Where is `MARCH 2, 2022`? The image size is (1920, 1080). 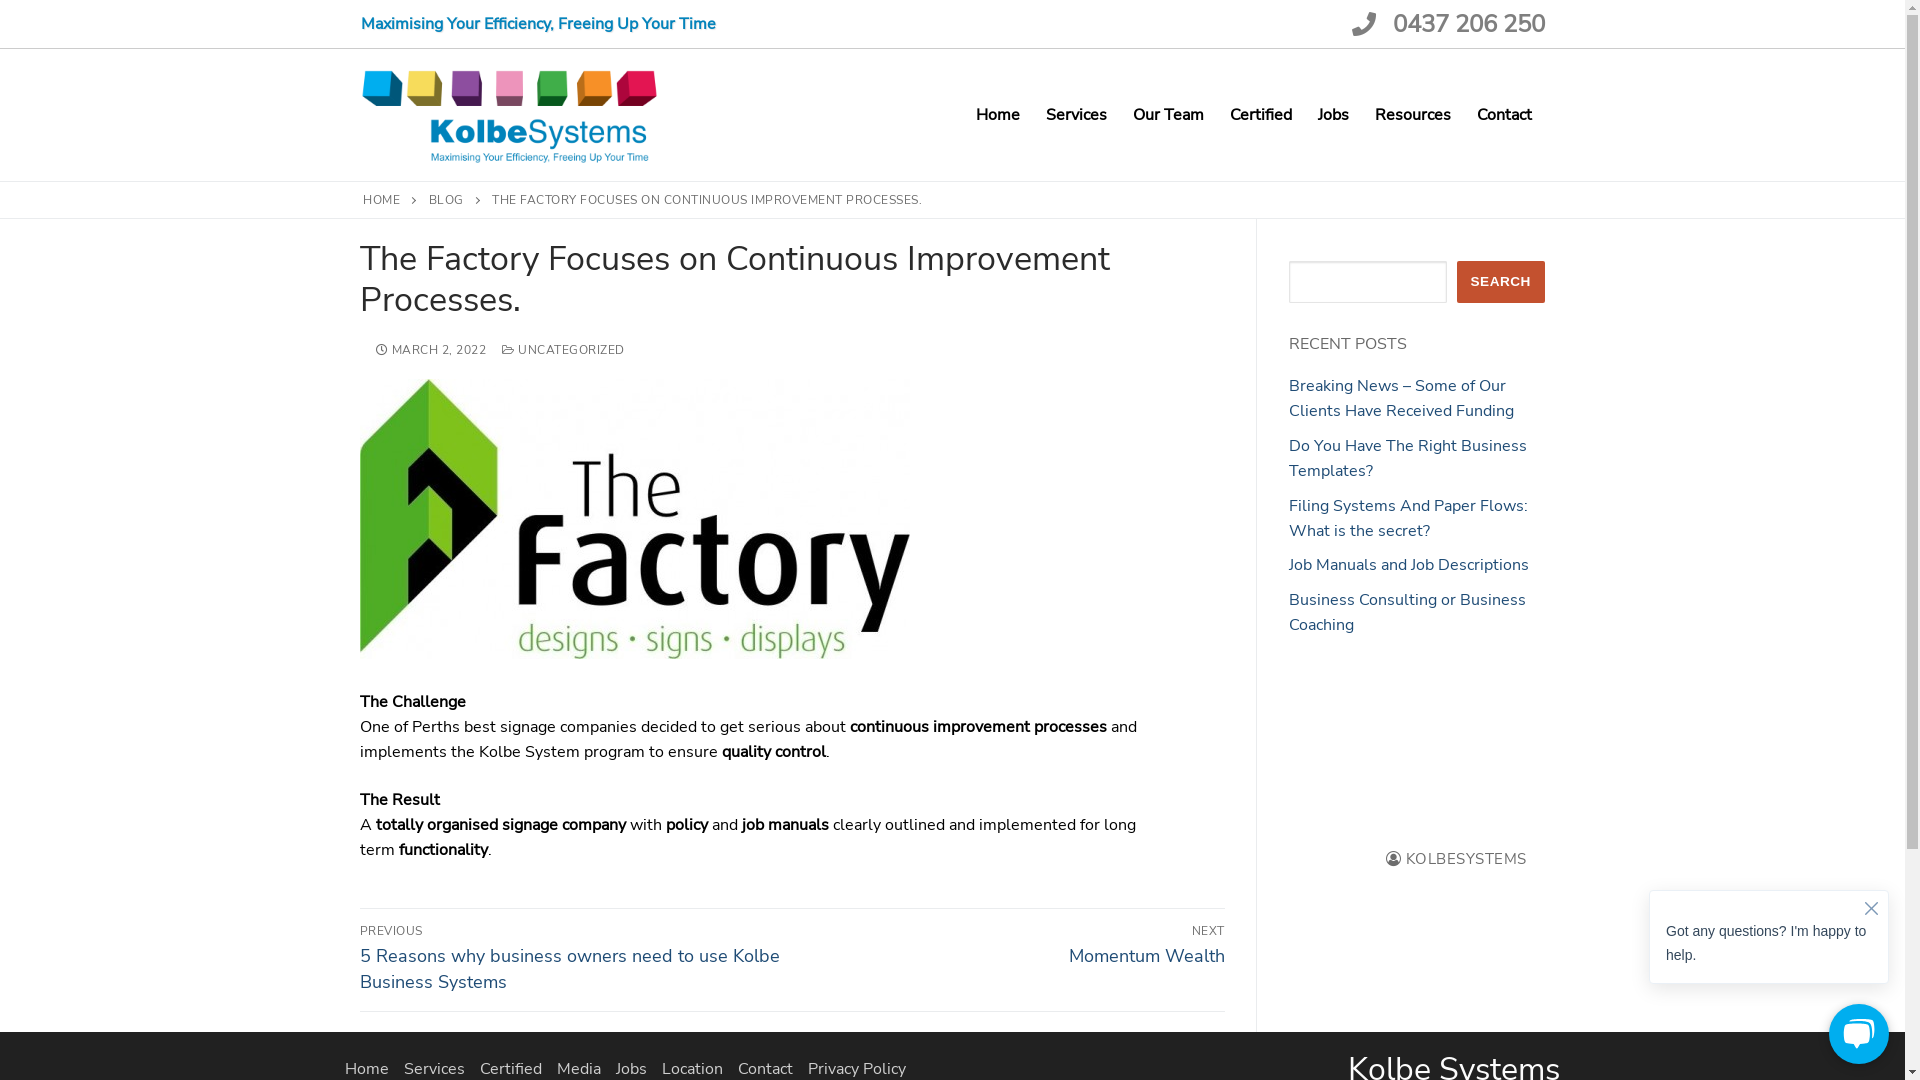 MARCH 2, 2022 is located at coordinates (432, 350).